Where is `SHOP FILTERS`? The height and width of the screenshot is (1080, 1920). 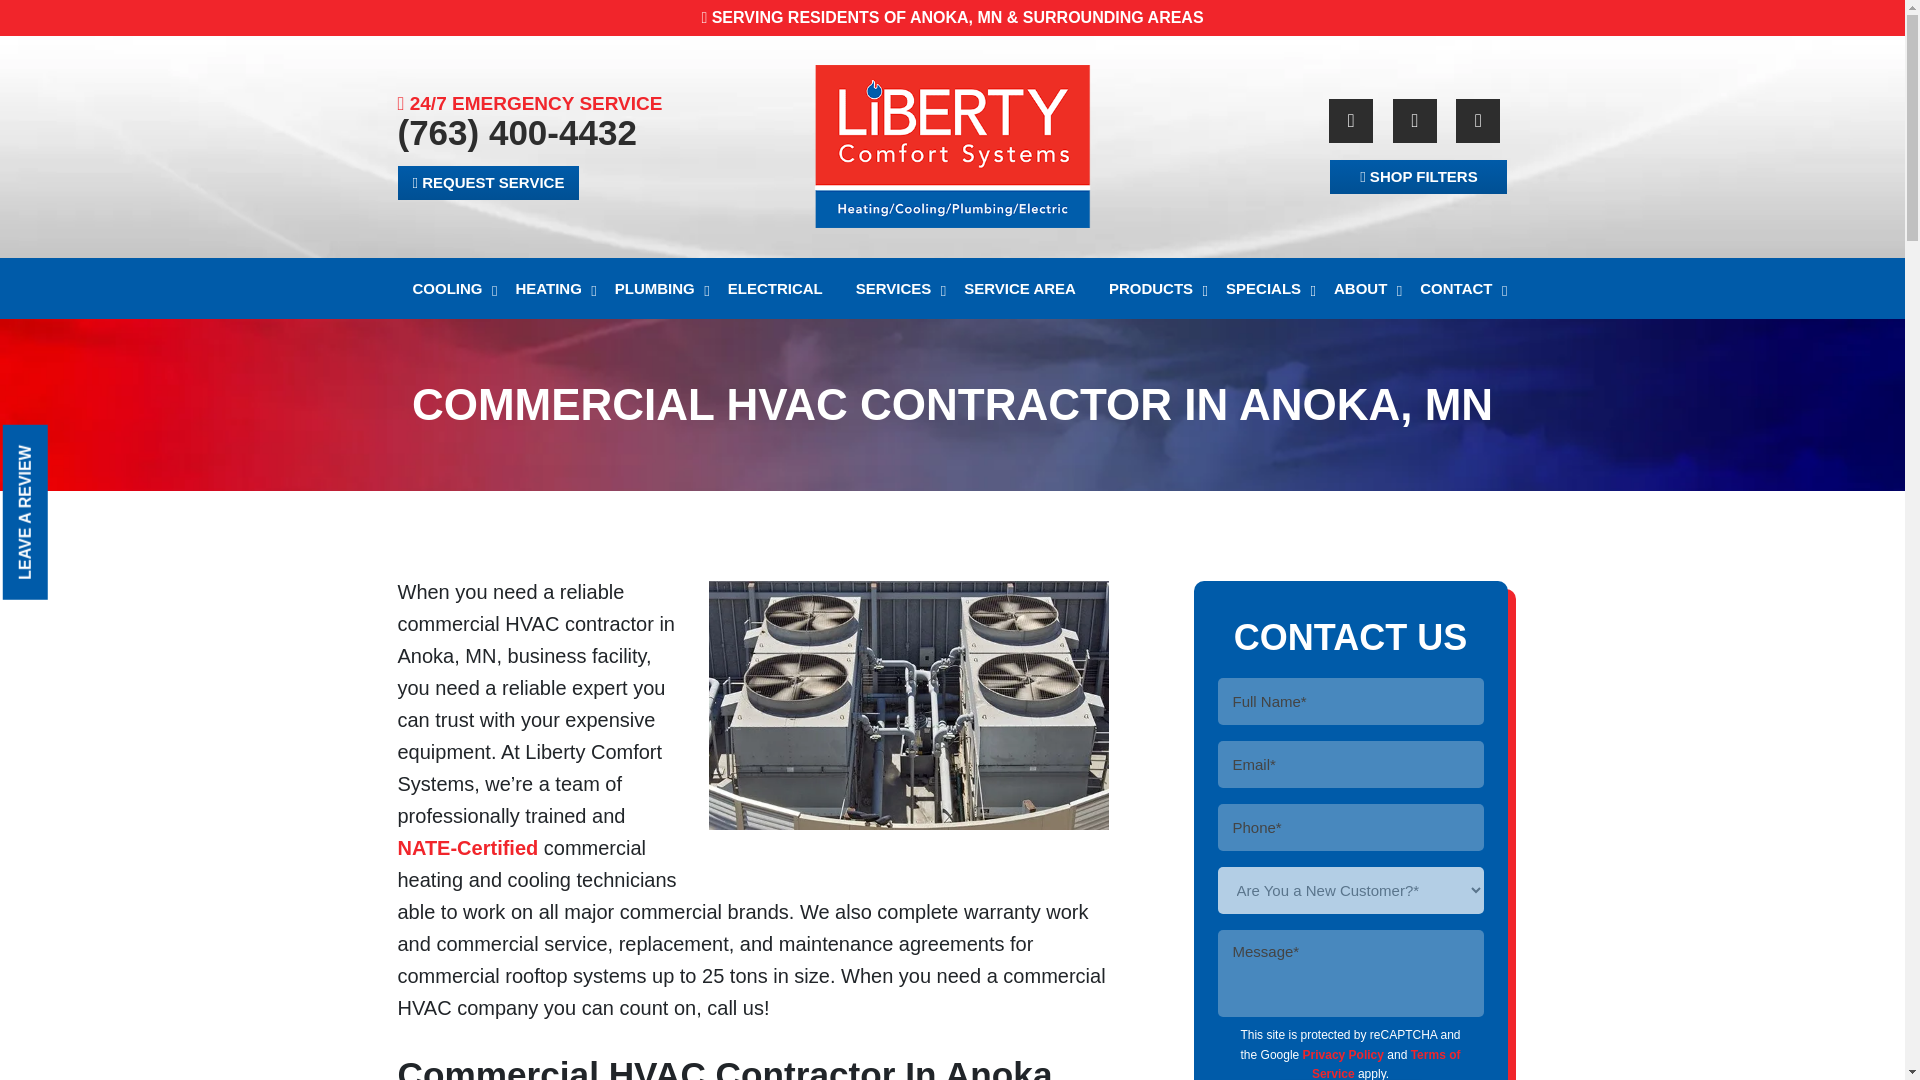 SHOP FILTERS is located at coordinates (1418, 176).